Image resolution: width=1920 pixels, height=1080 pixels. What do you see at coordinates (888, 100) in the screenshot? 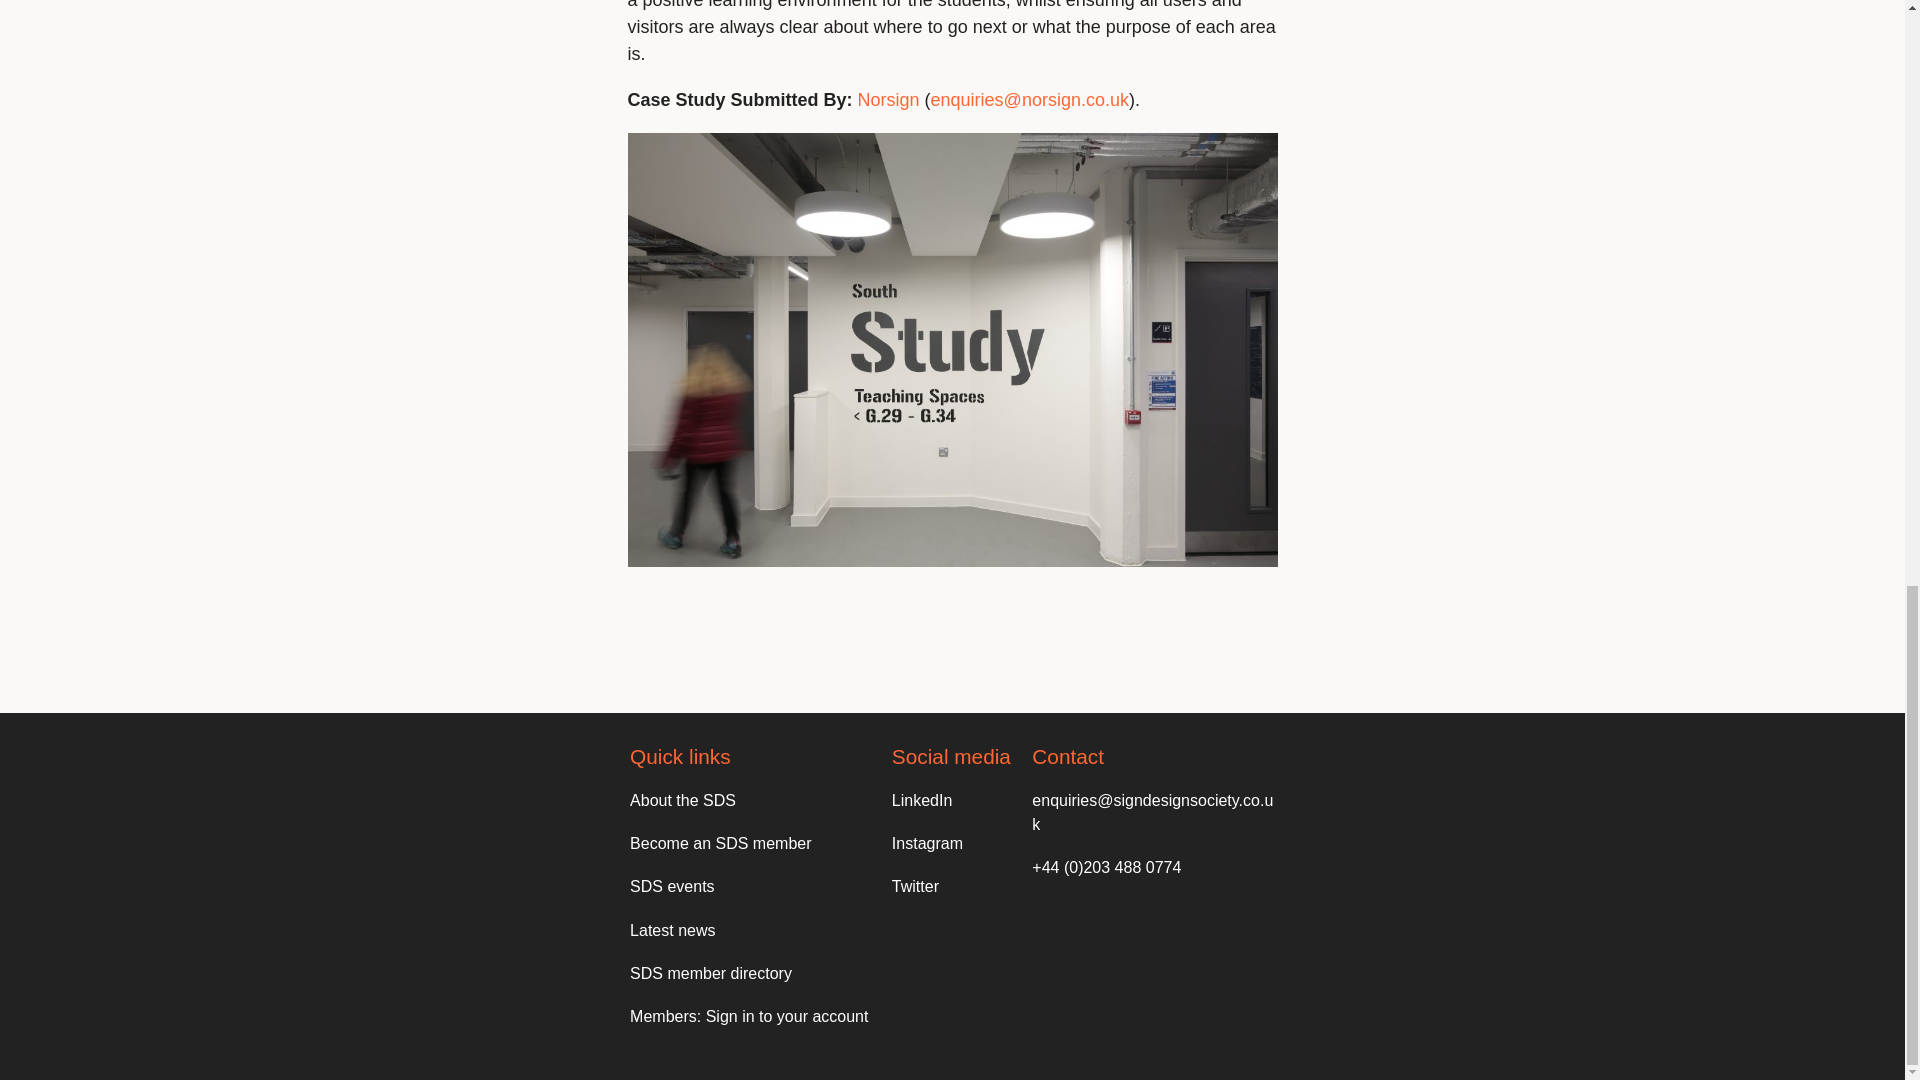
I see `Norsign` at bounding box center [888, 100].